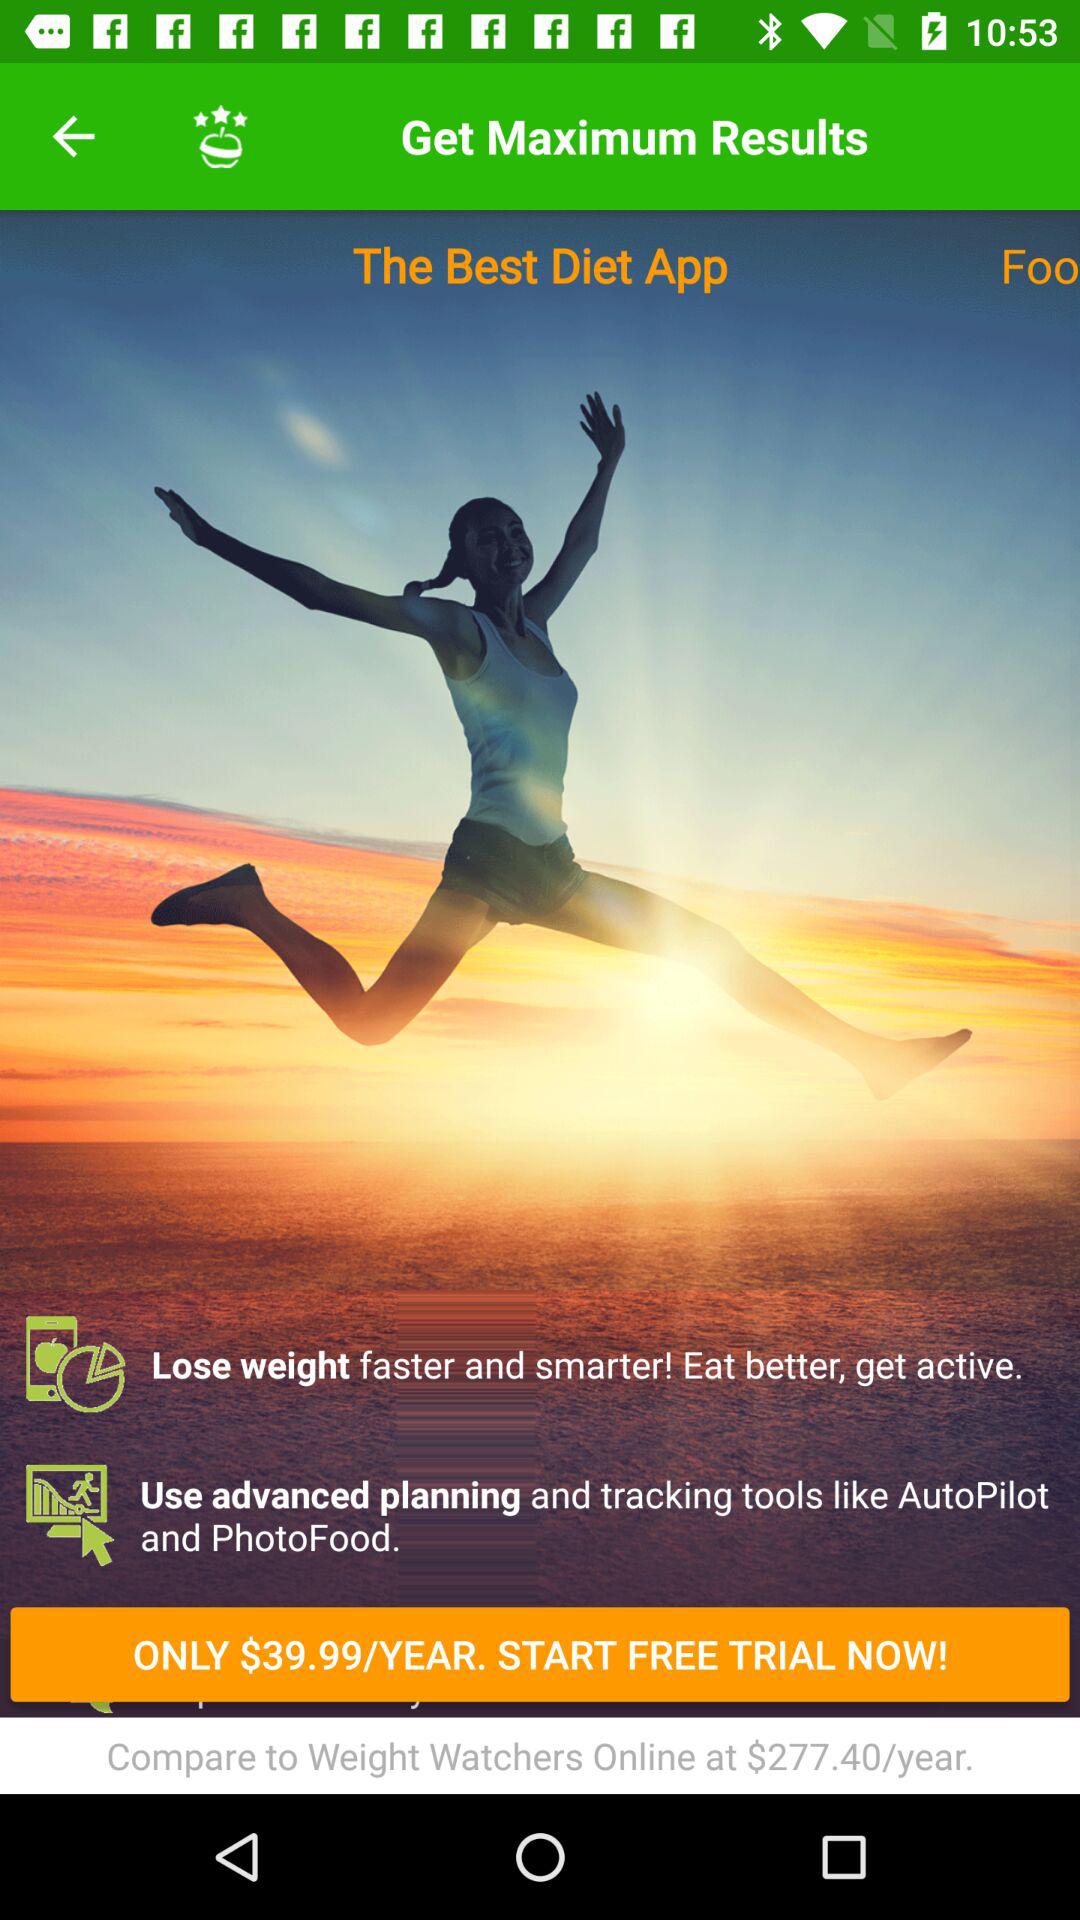 This screenshot has width=1080, height=1920. Describe the element at coordinates (540, 1666) in the screenshot. I see `select the get diet advice icon` at that location.